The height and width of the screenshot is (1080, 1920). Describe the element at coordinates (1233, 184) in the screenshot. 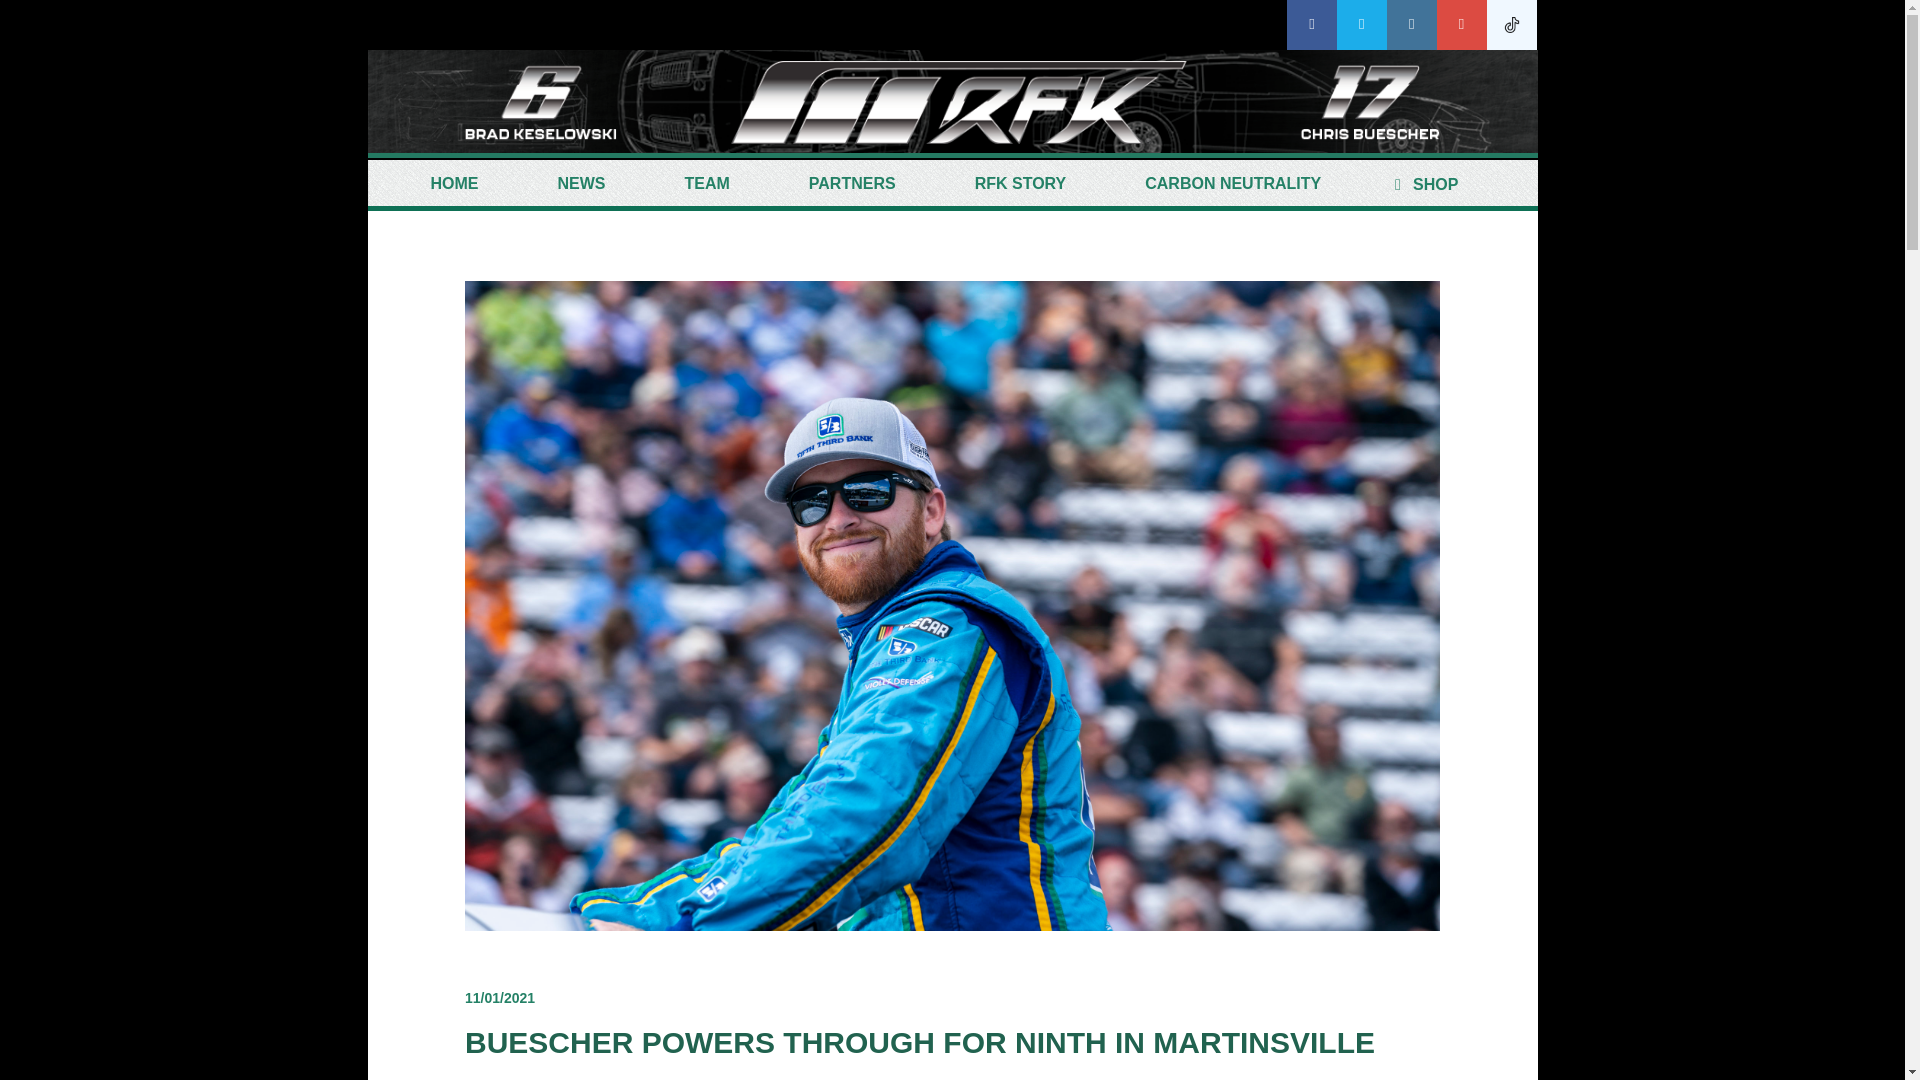

I see `CARBON NEUTRALITY` at that location.